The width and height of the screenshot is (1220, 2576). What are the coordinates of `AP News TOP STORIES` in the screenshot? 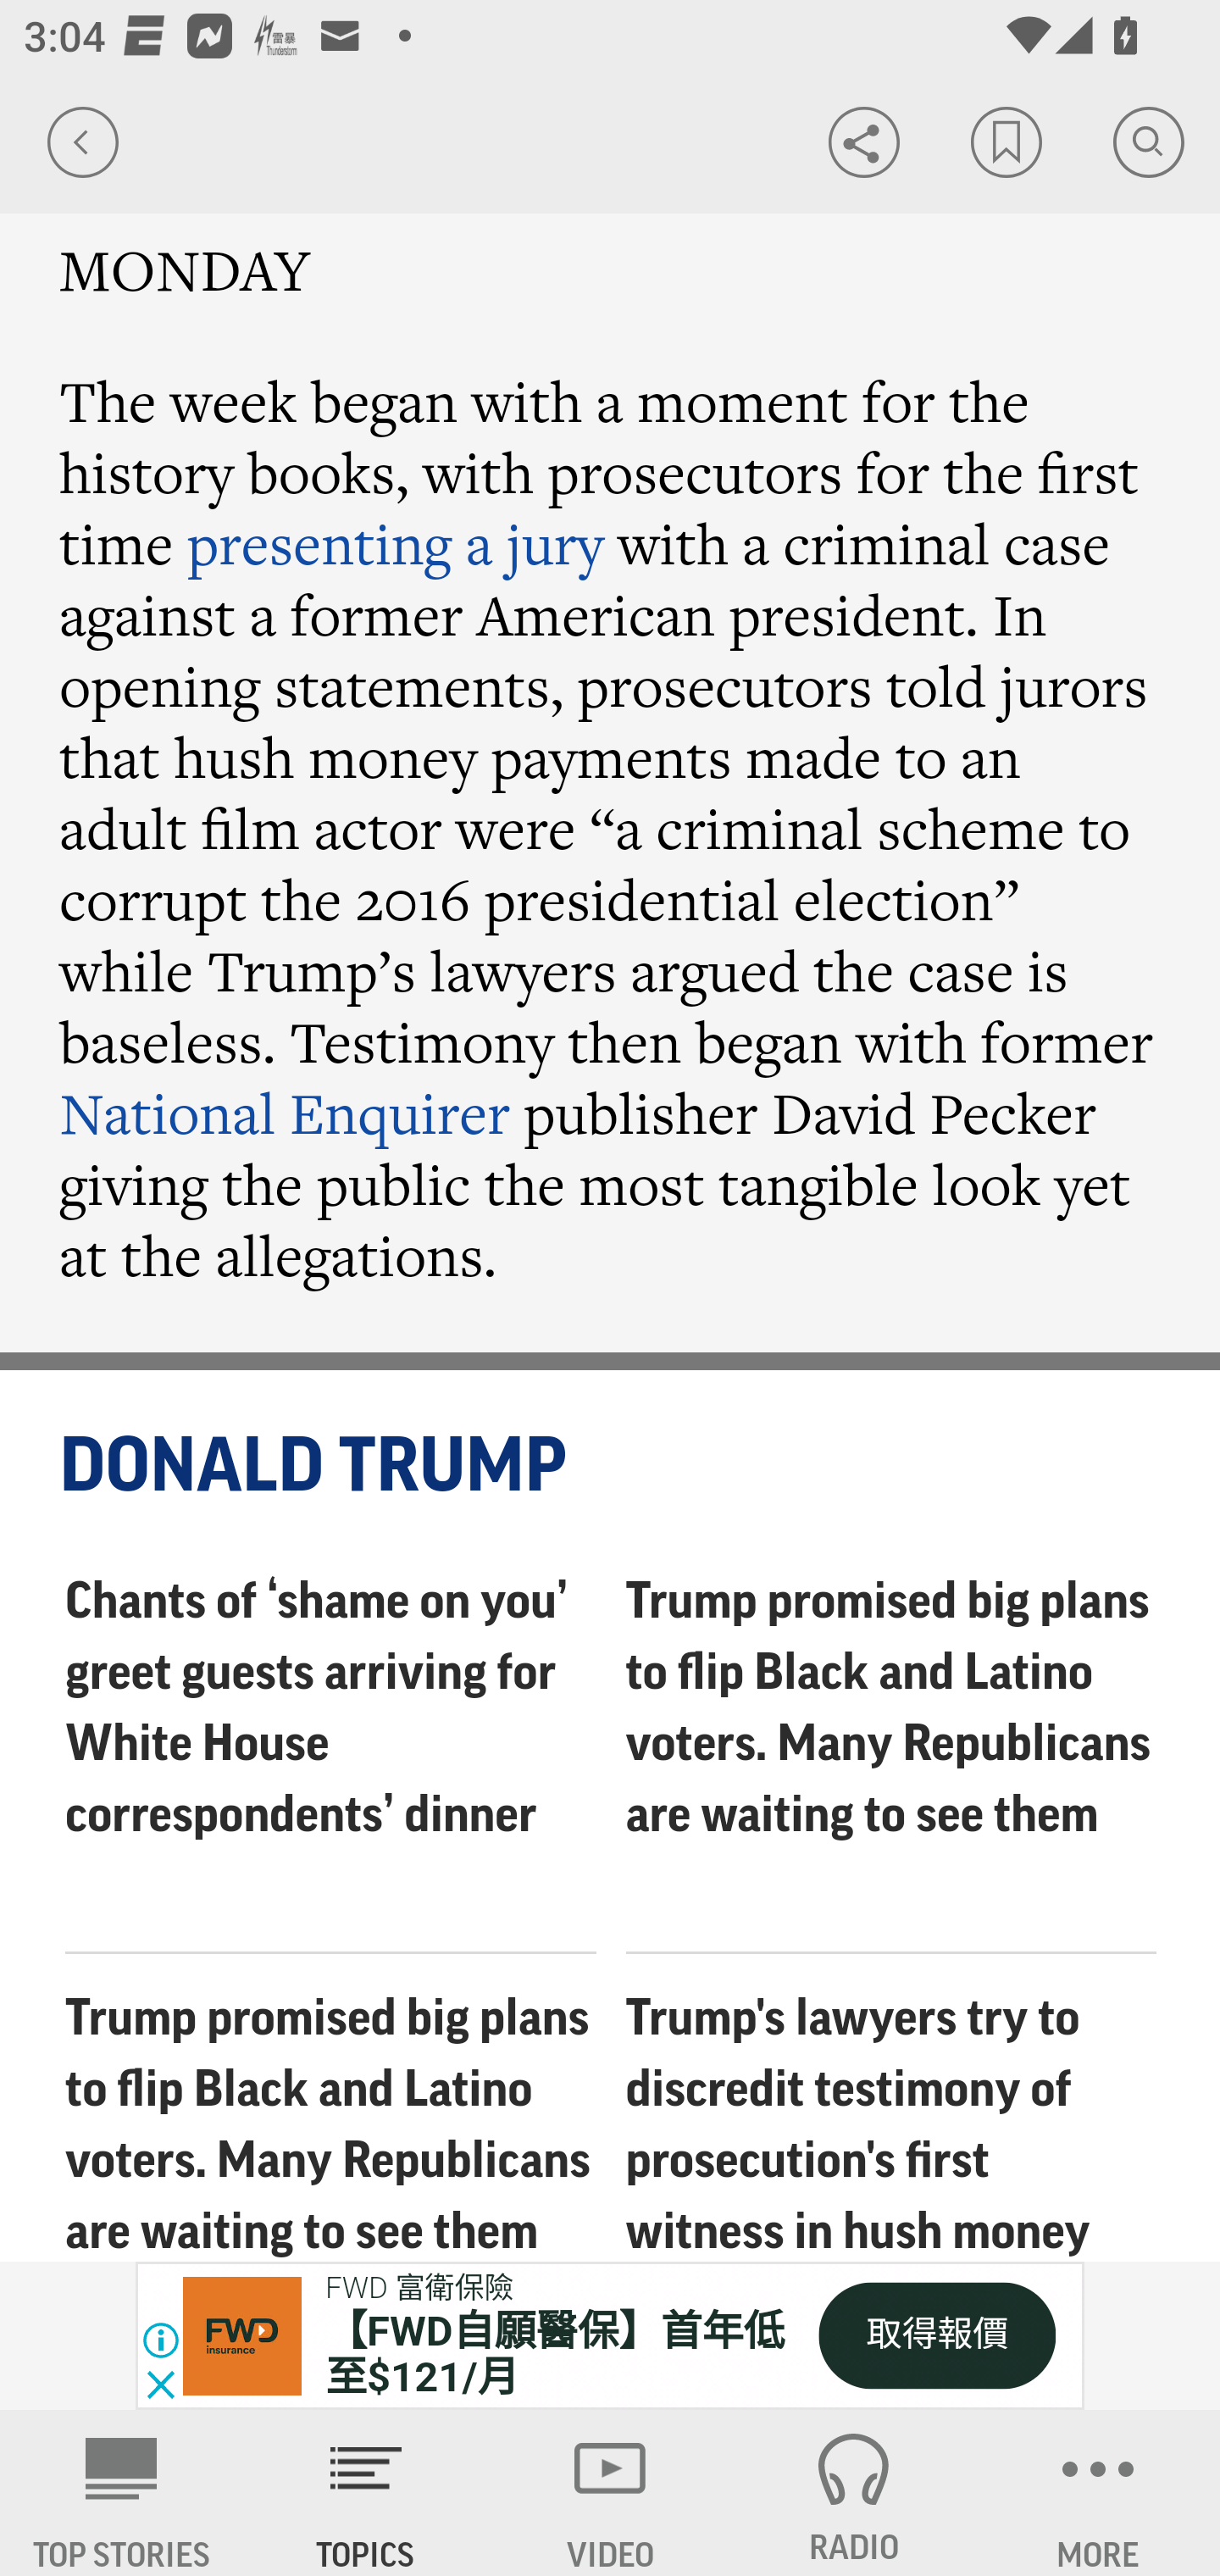 It's located at (122, 2493).